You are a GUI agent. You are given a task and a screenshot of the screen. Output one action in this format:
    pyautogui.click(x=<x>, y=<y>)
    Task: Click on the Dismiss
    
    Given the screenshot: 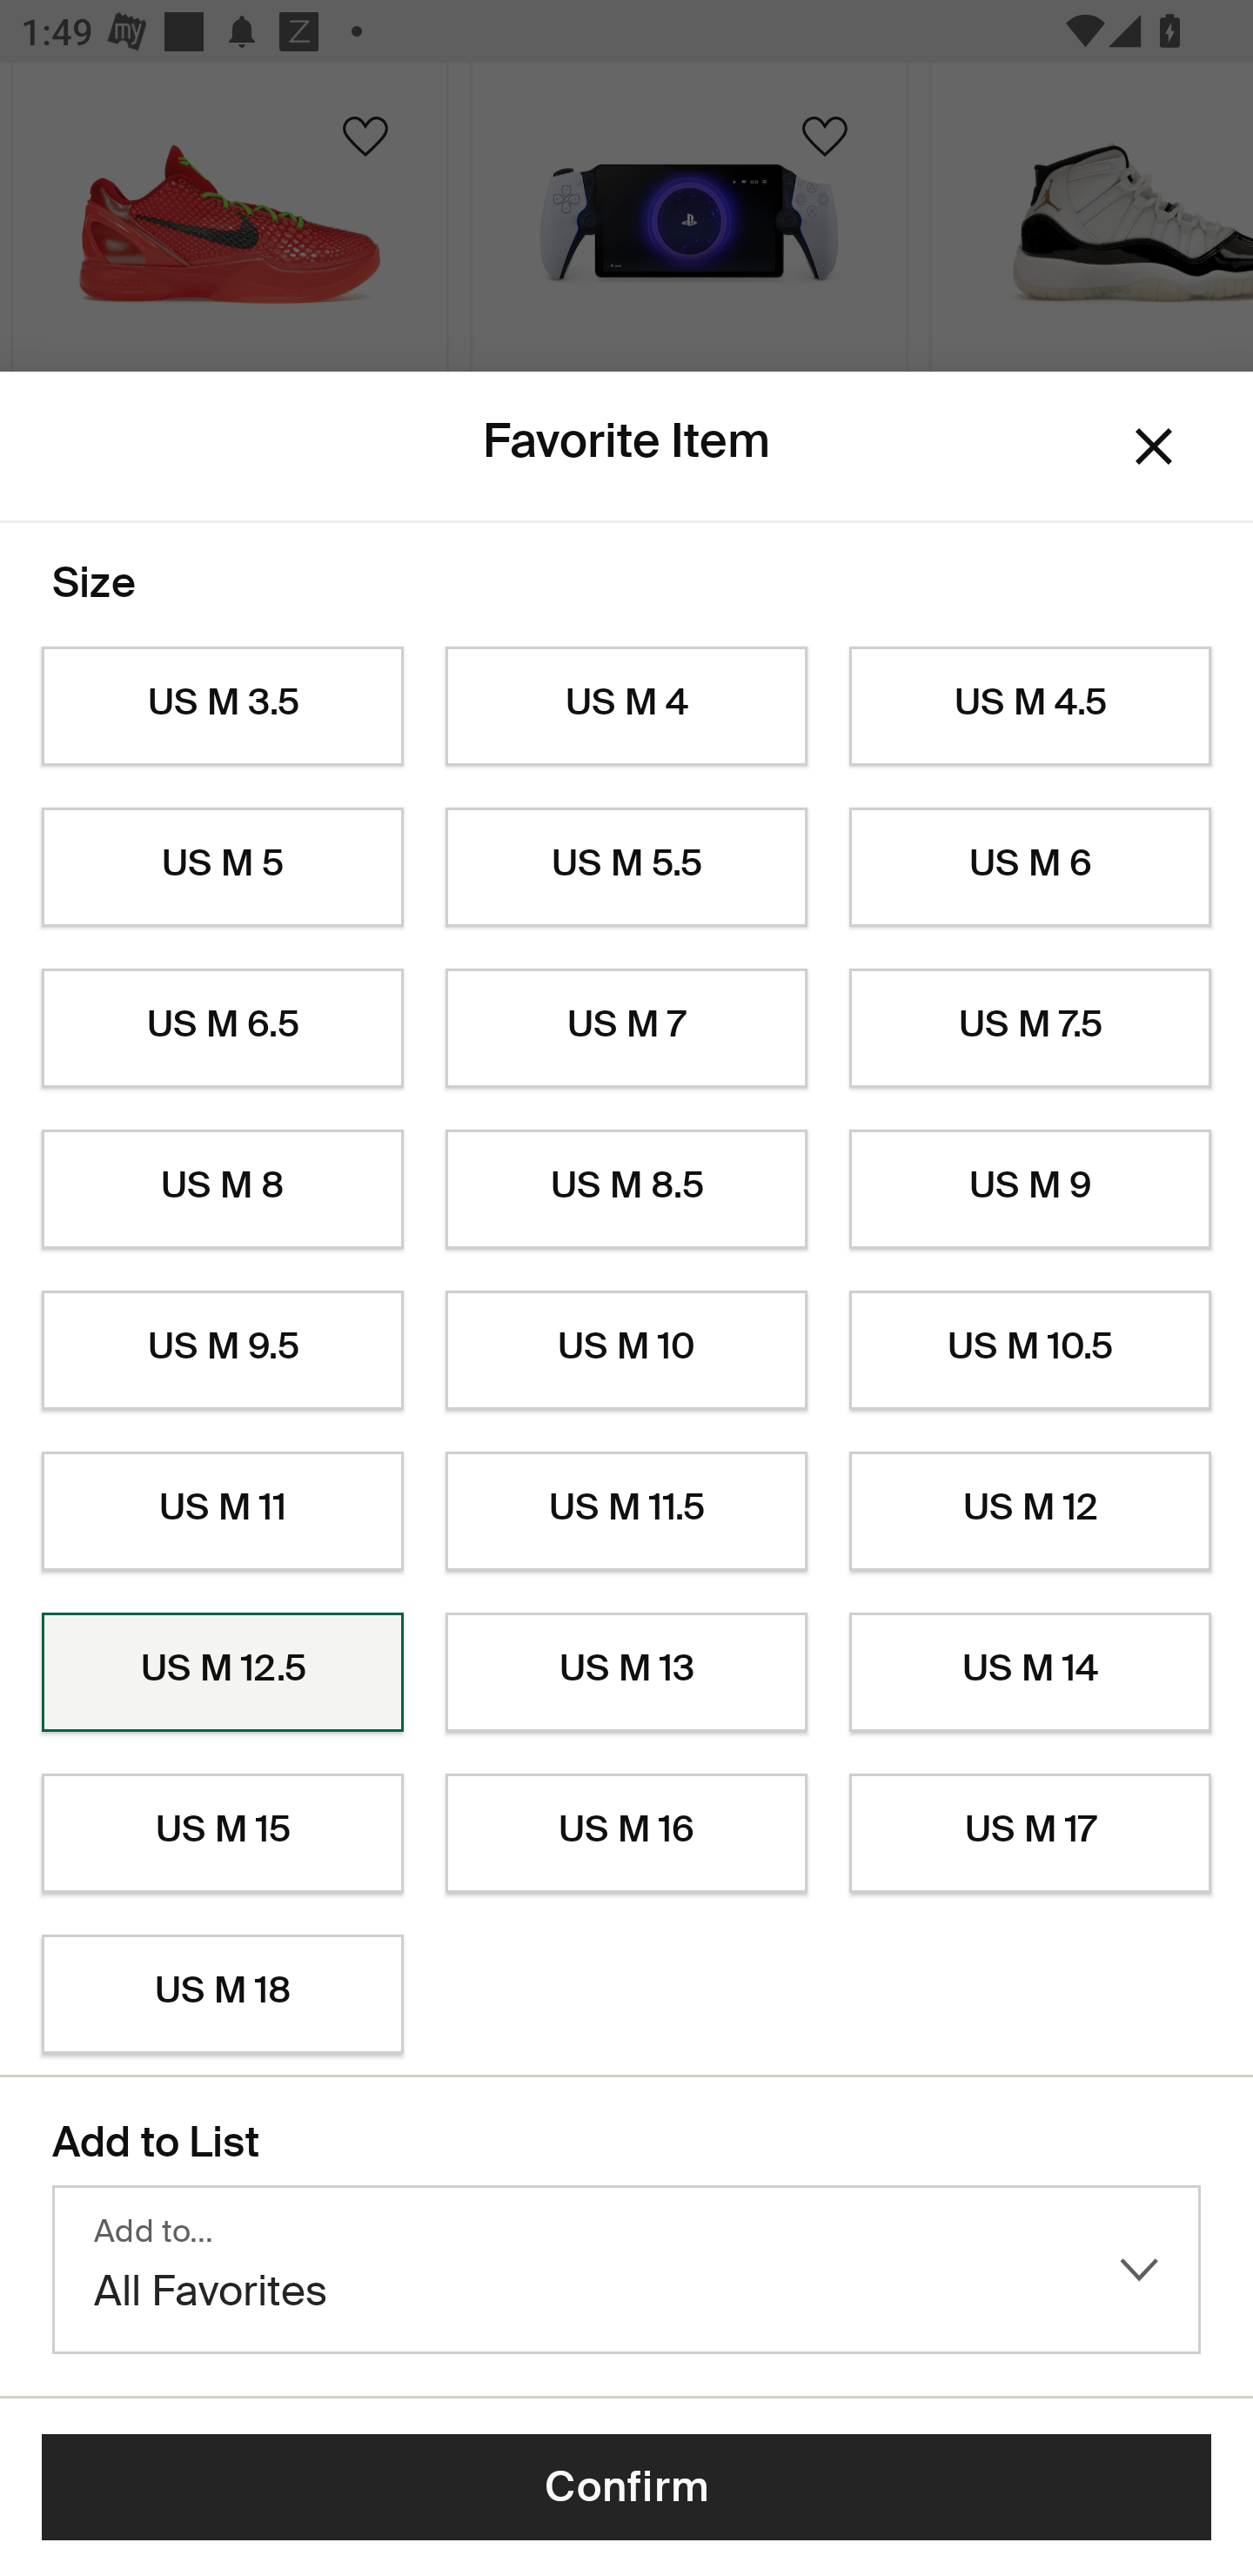 What is the action you would take?
    pyautogui.click(x=1154, y=447)
    